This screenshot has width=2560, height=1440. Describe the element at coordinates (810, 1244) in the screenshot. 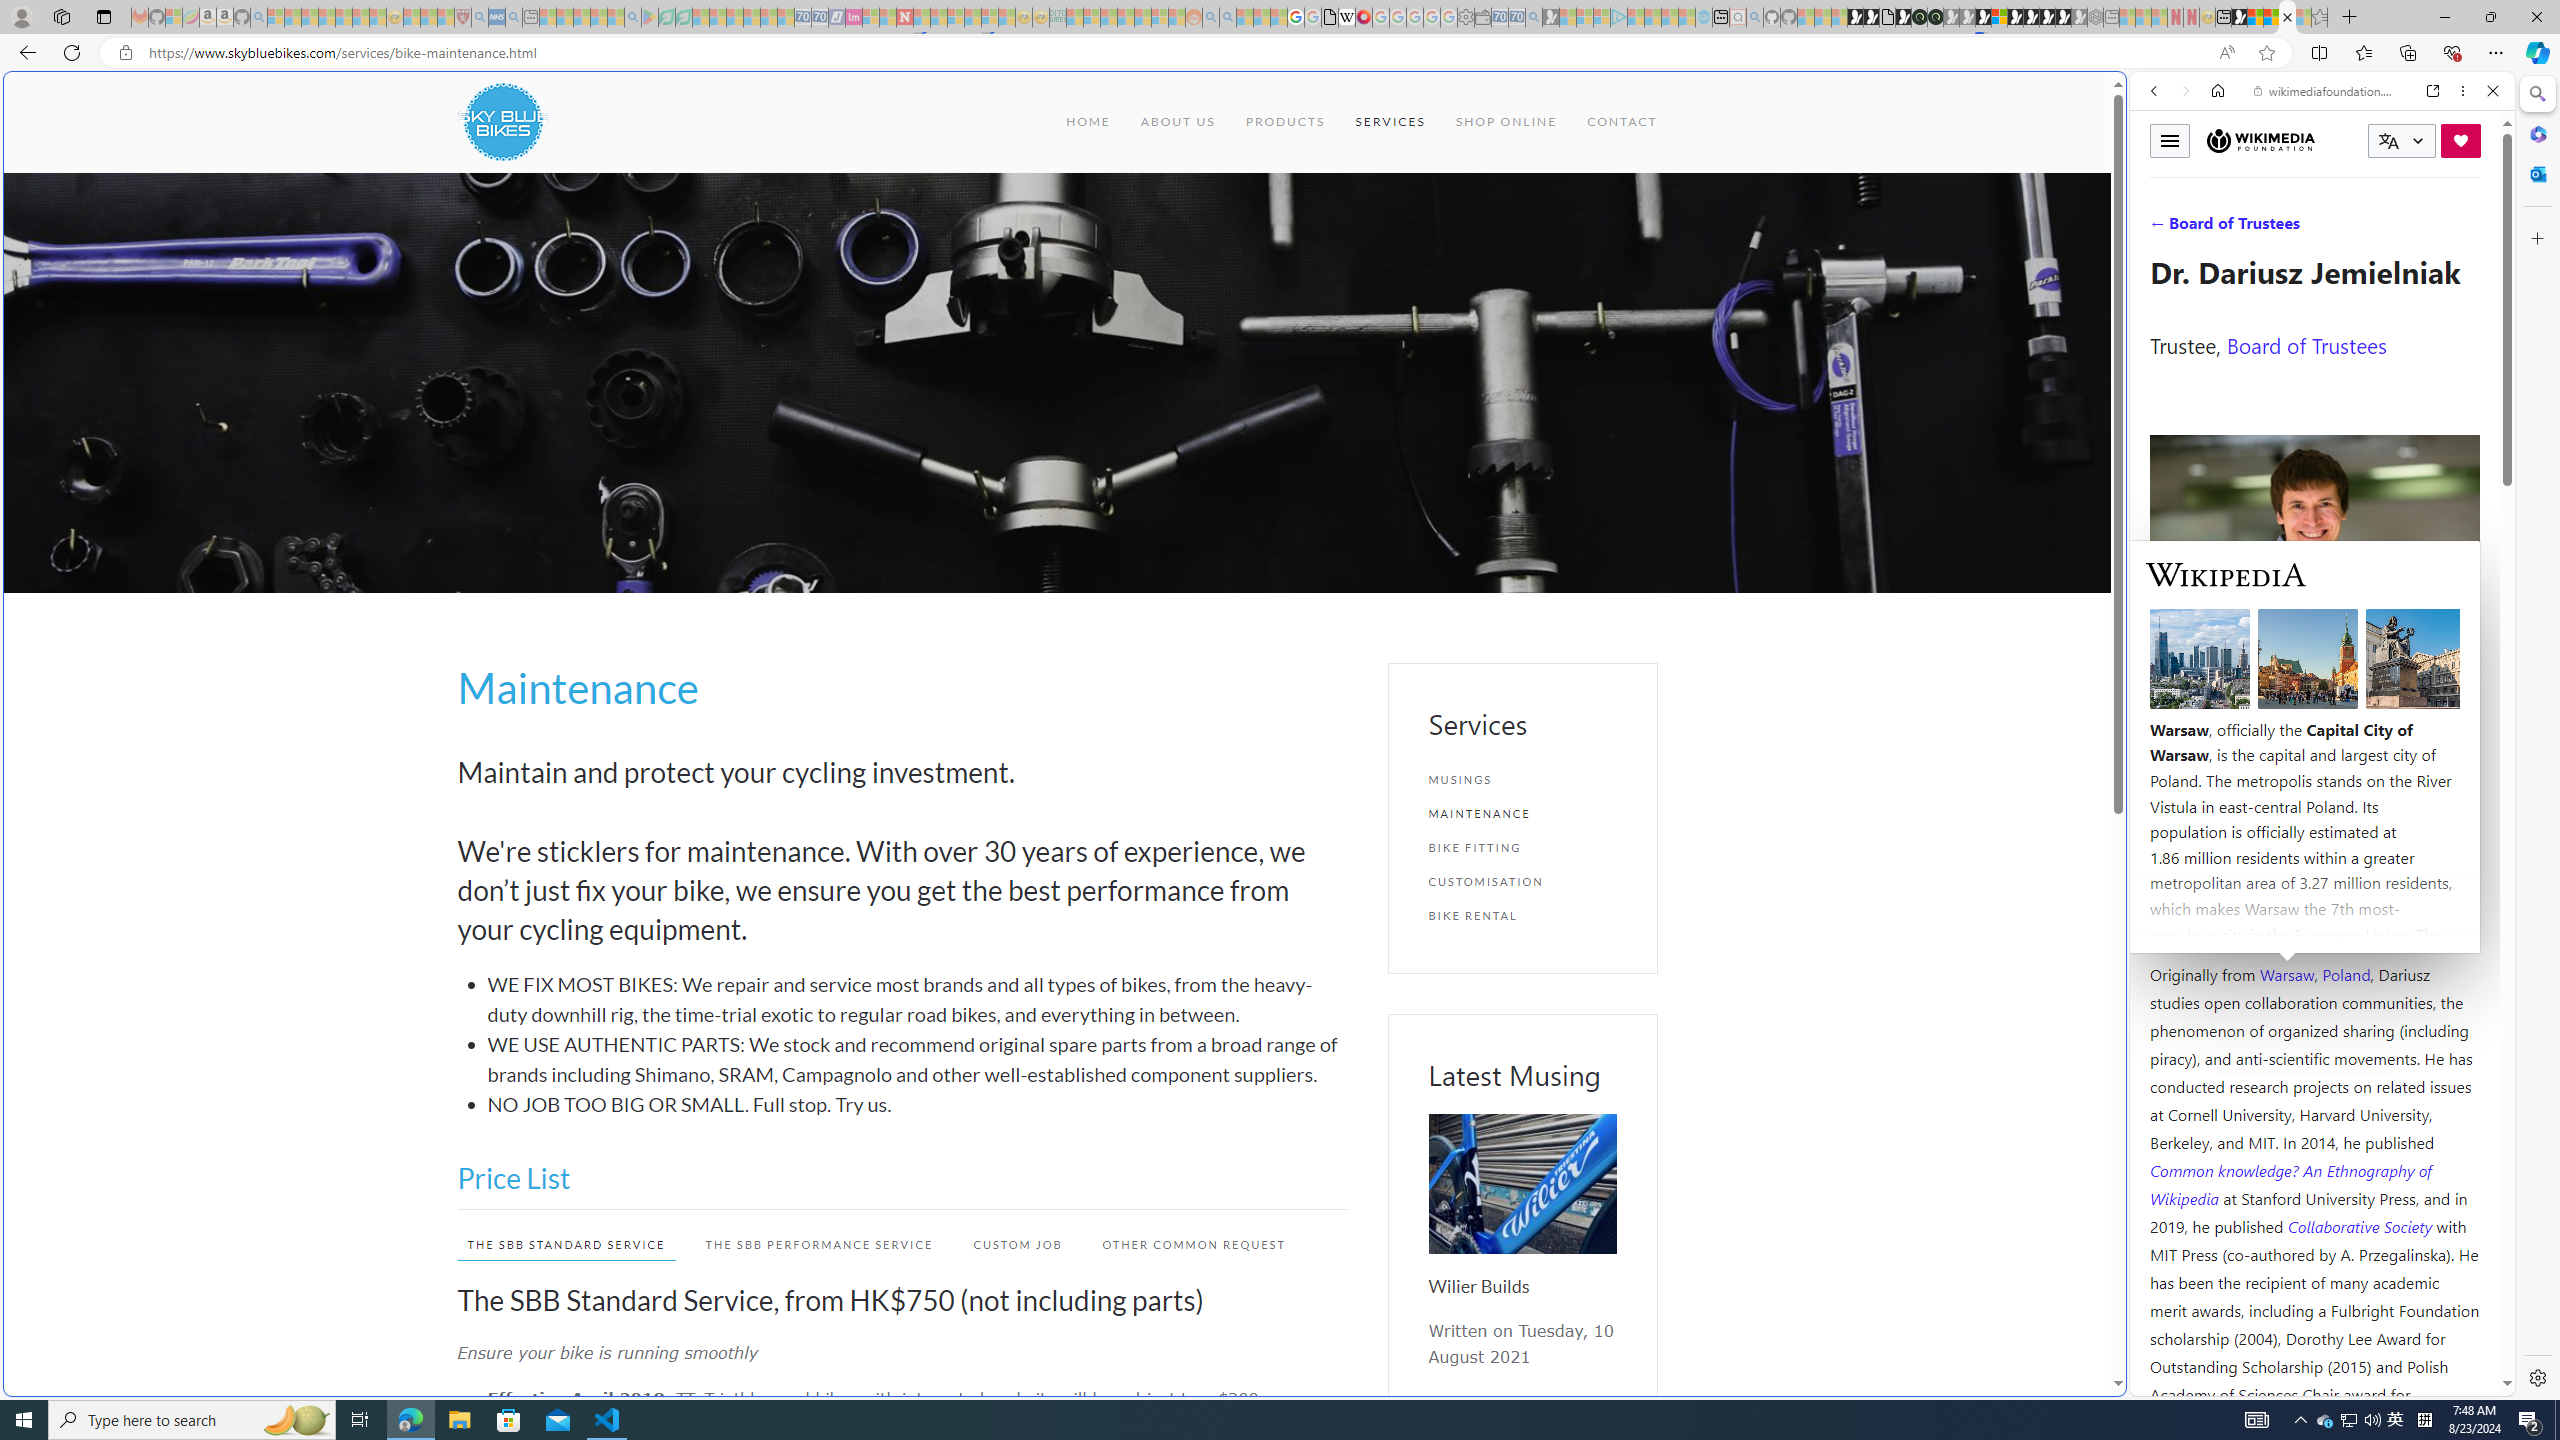

I see `THE SBB PERFORMANCE SERVICE` at that location.